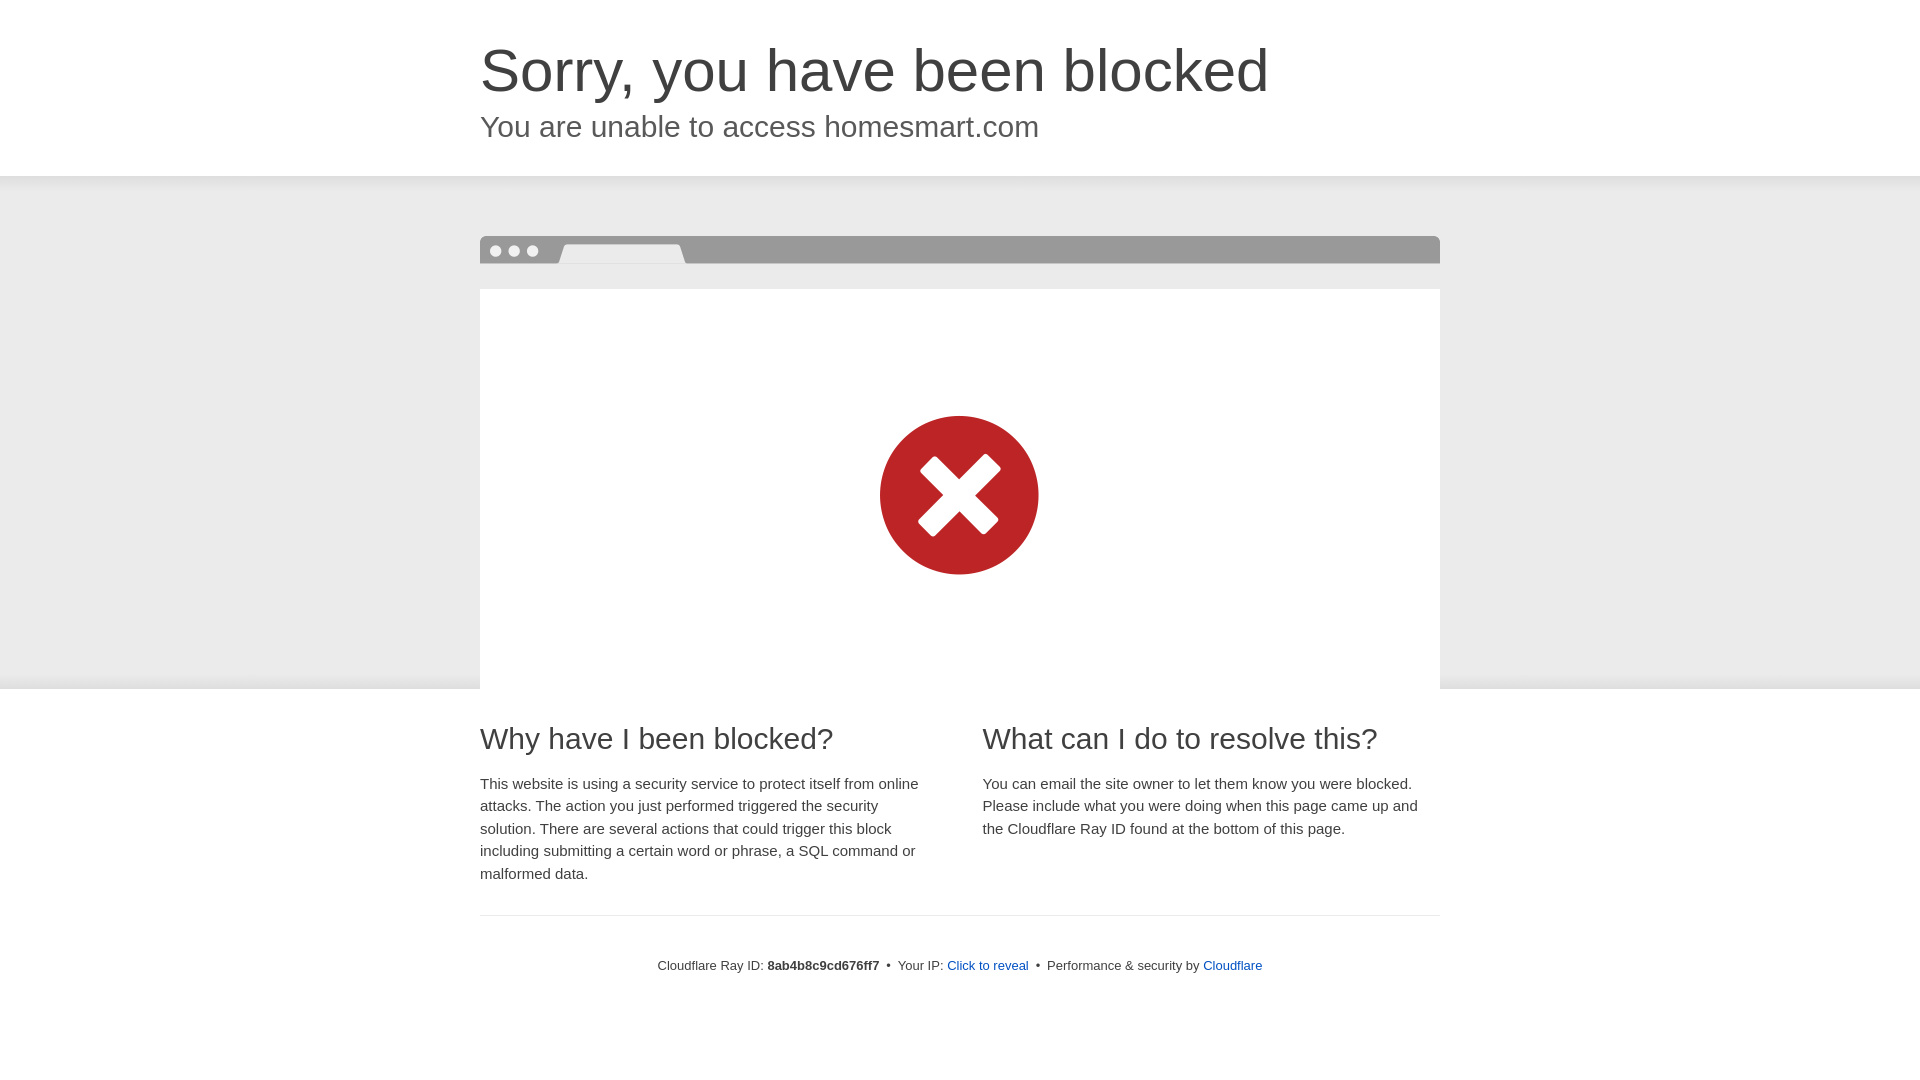 The width and height of the screenshot is (1920, 1080). I want to click on Cloudflare, so click(1232, 965).